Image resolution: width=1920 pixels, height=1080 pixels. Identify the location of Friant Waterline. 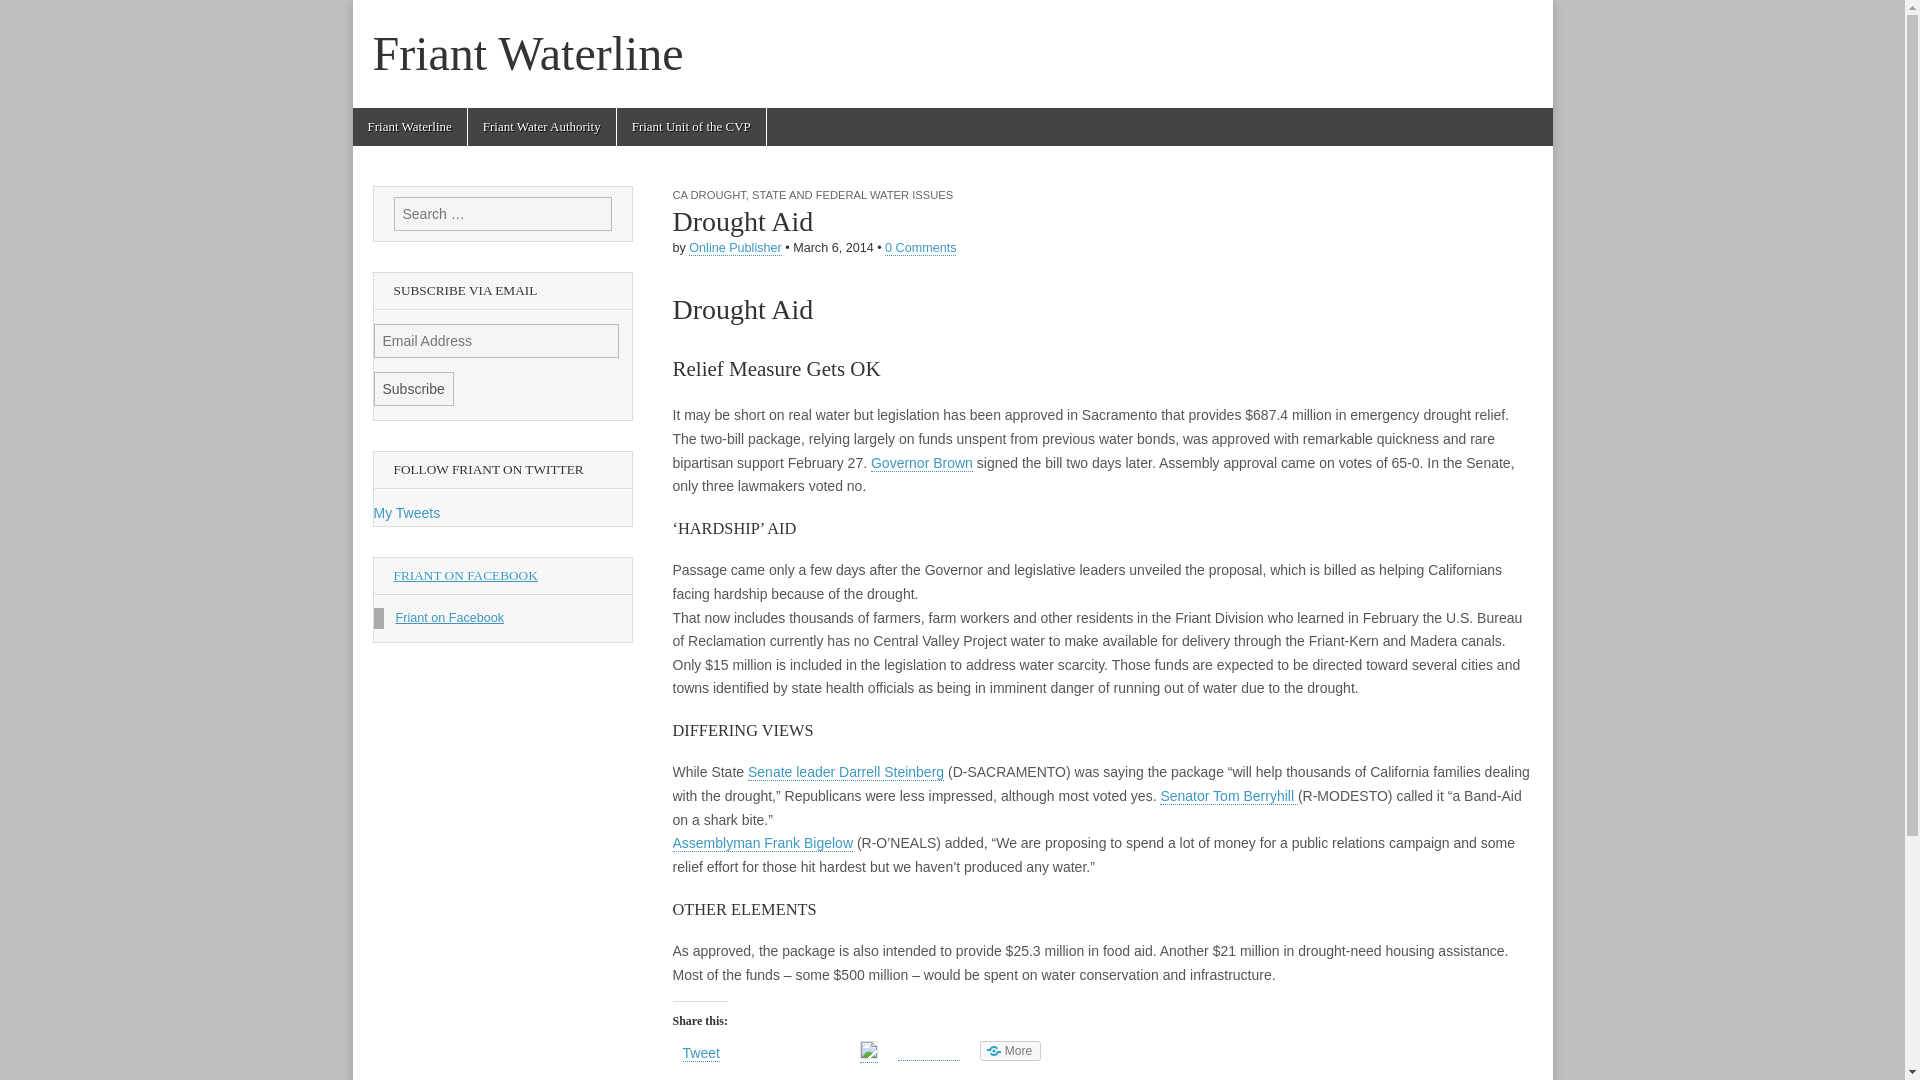
(408, 126).